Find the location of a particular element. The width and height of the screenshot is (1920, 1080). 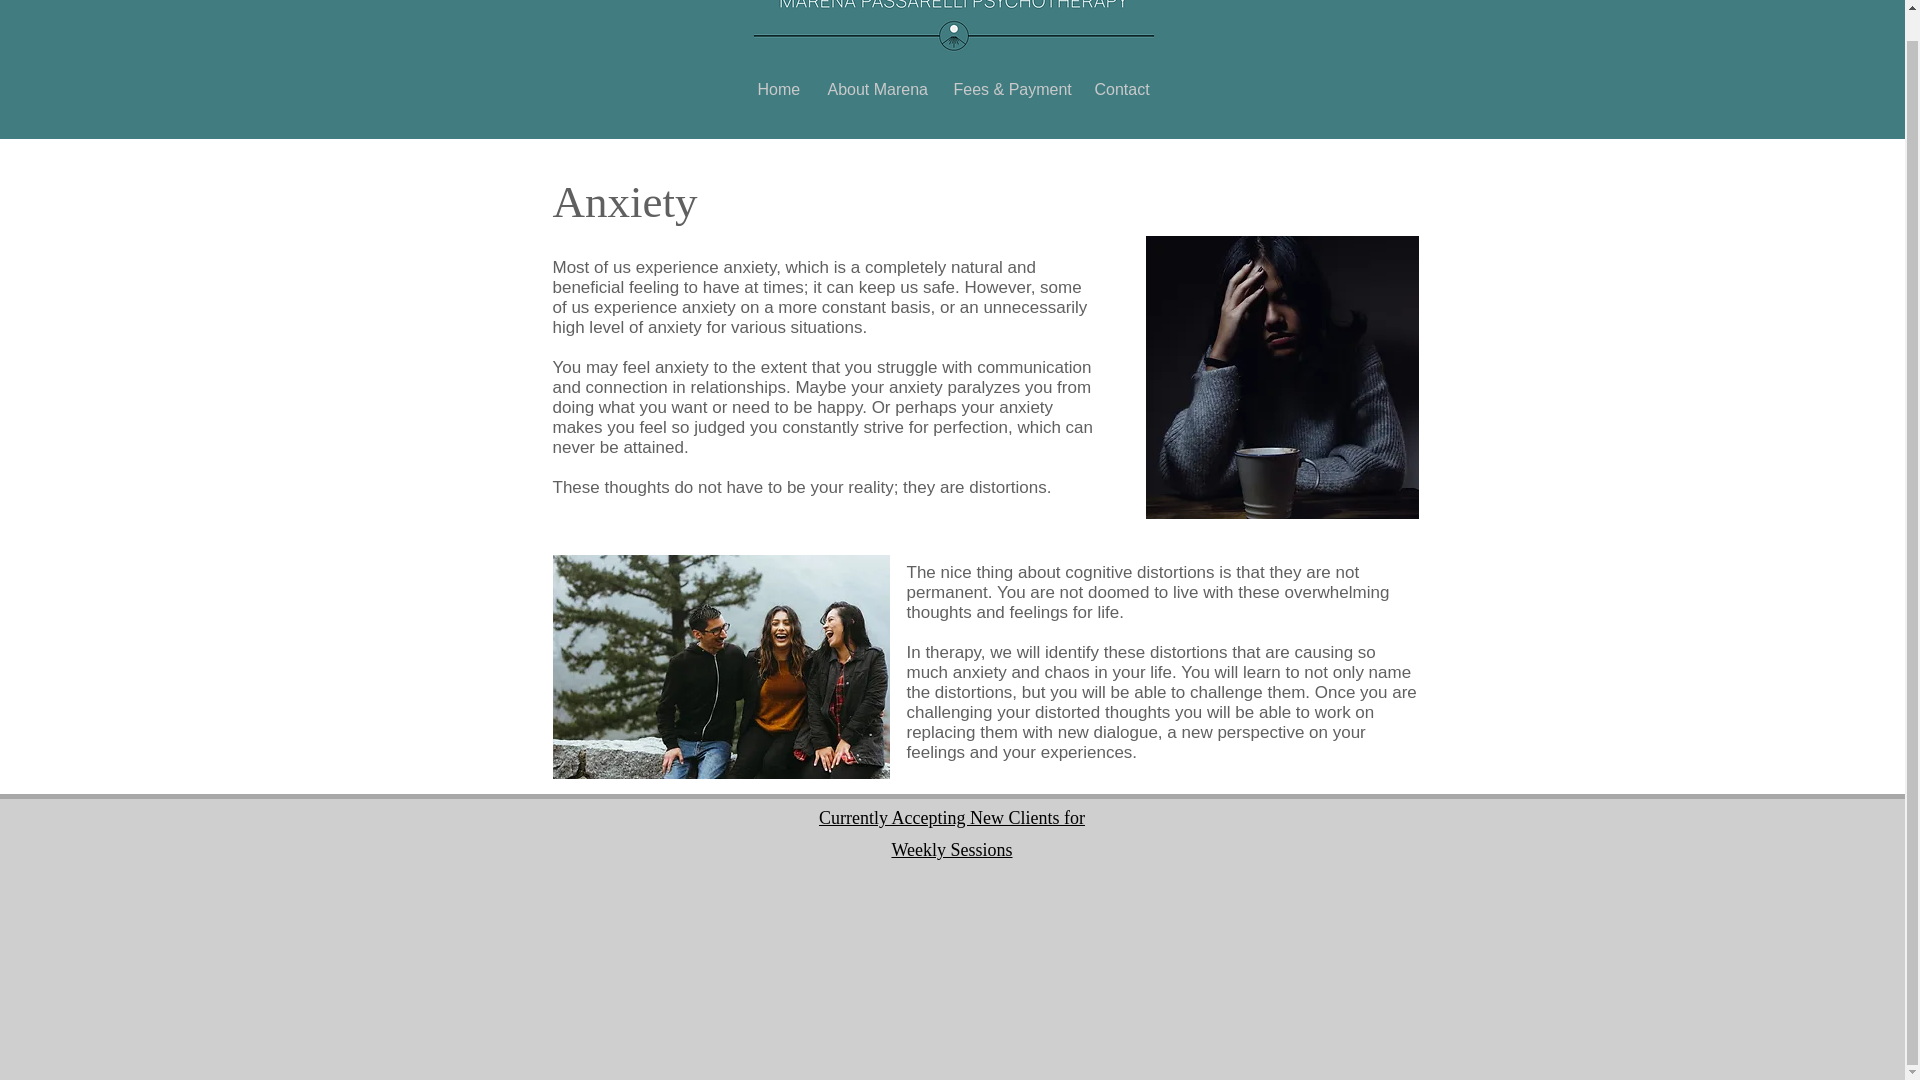

About Marena is located at coordinates (875, 89).